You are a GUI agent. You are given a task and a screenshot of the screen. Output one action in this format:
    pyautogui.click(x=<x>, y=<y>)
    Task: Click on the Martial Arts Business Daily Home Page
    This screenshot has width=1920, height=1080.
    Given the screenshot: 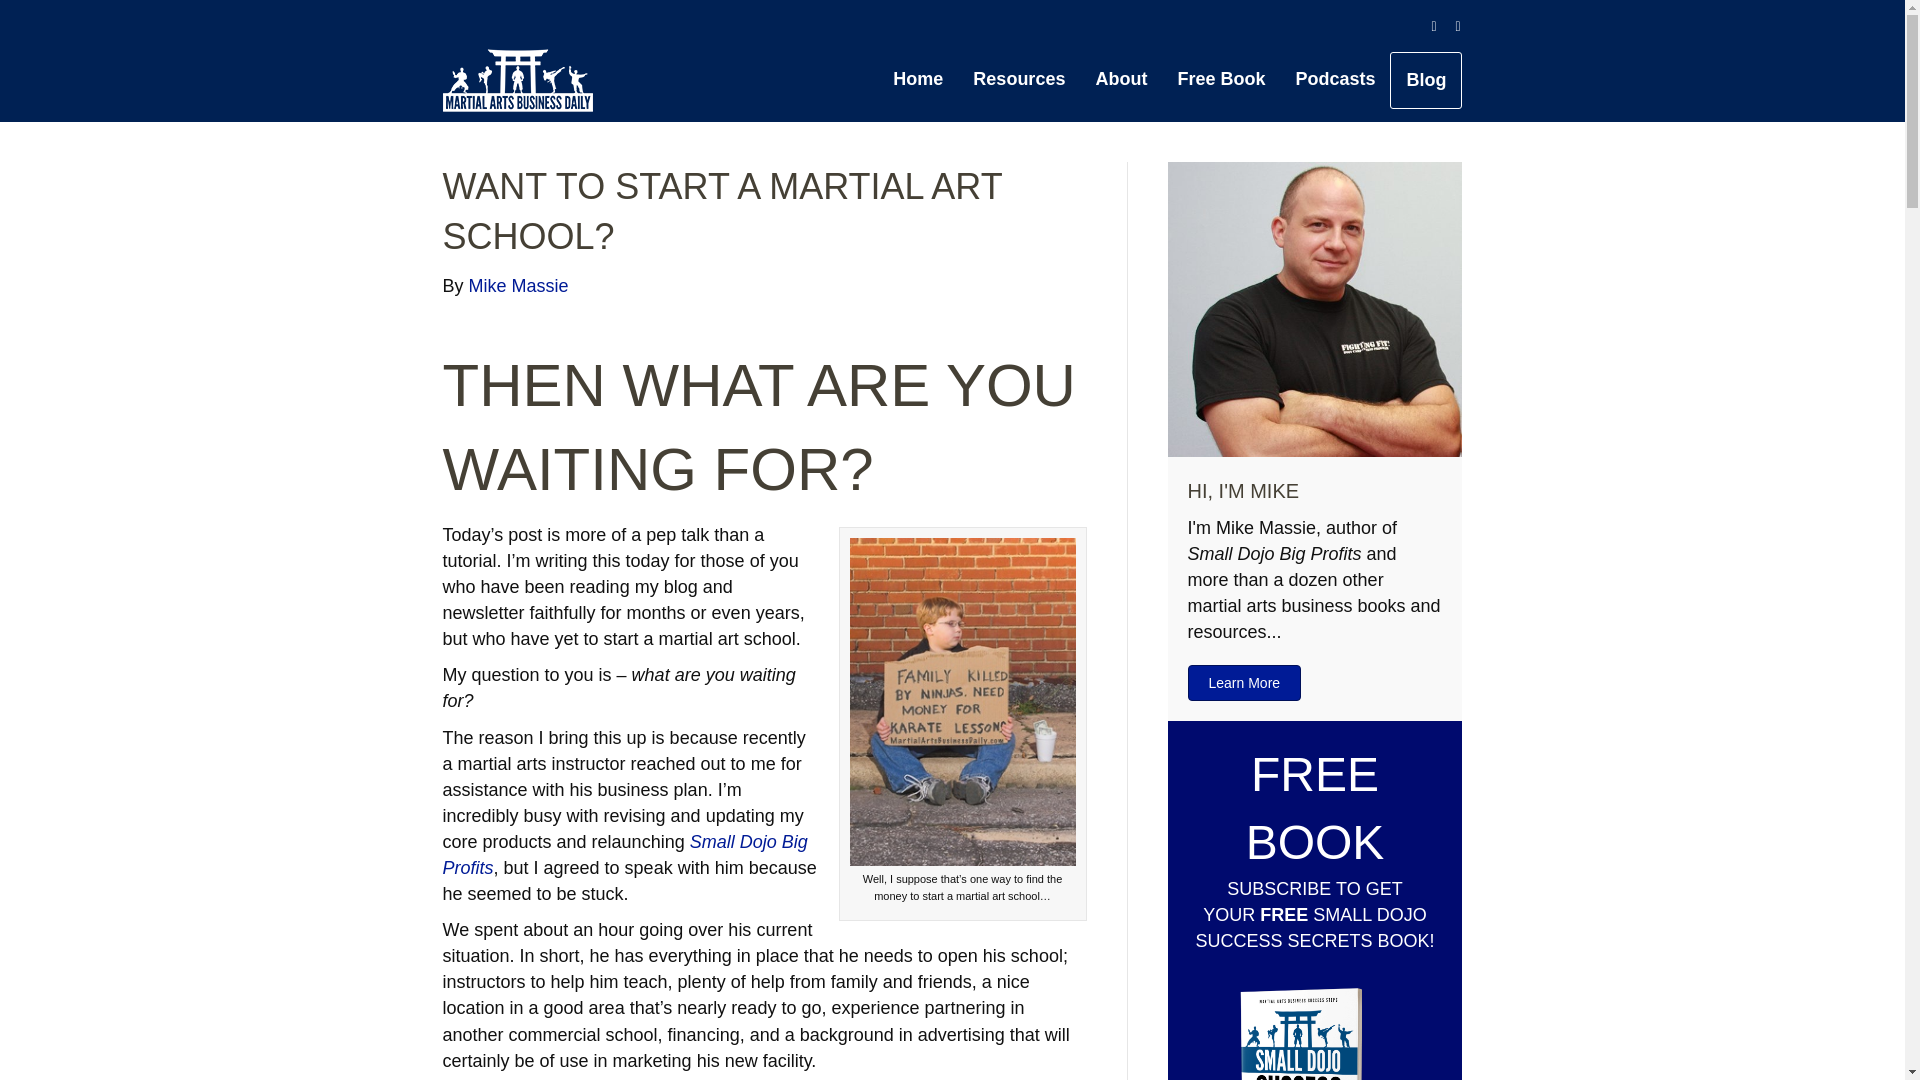 What is the action you would take?
    pyautogui.click(x=918, y=78)
    